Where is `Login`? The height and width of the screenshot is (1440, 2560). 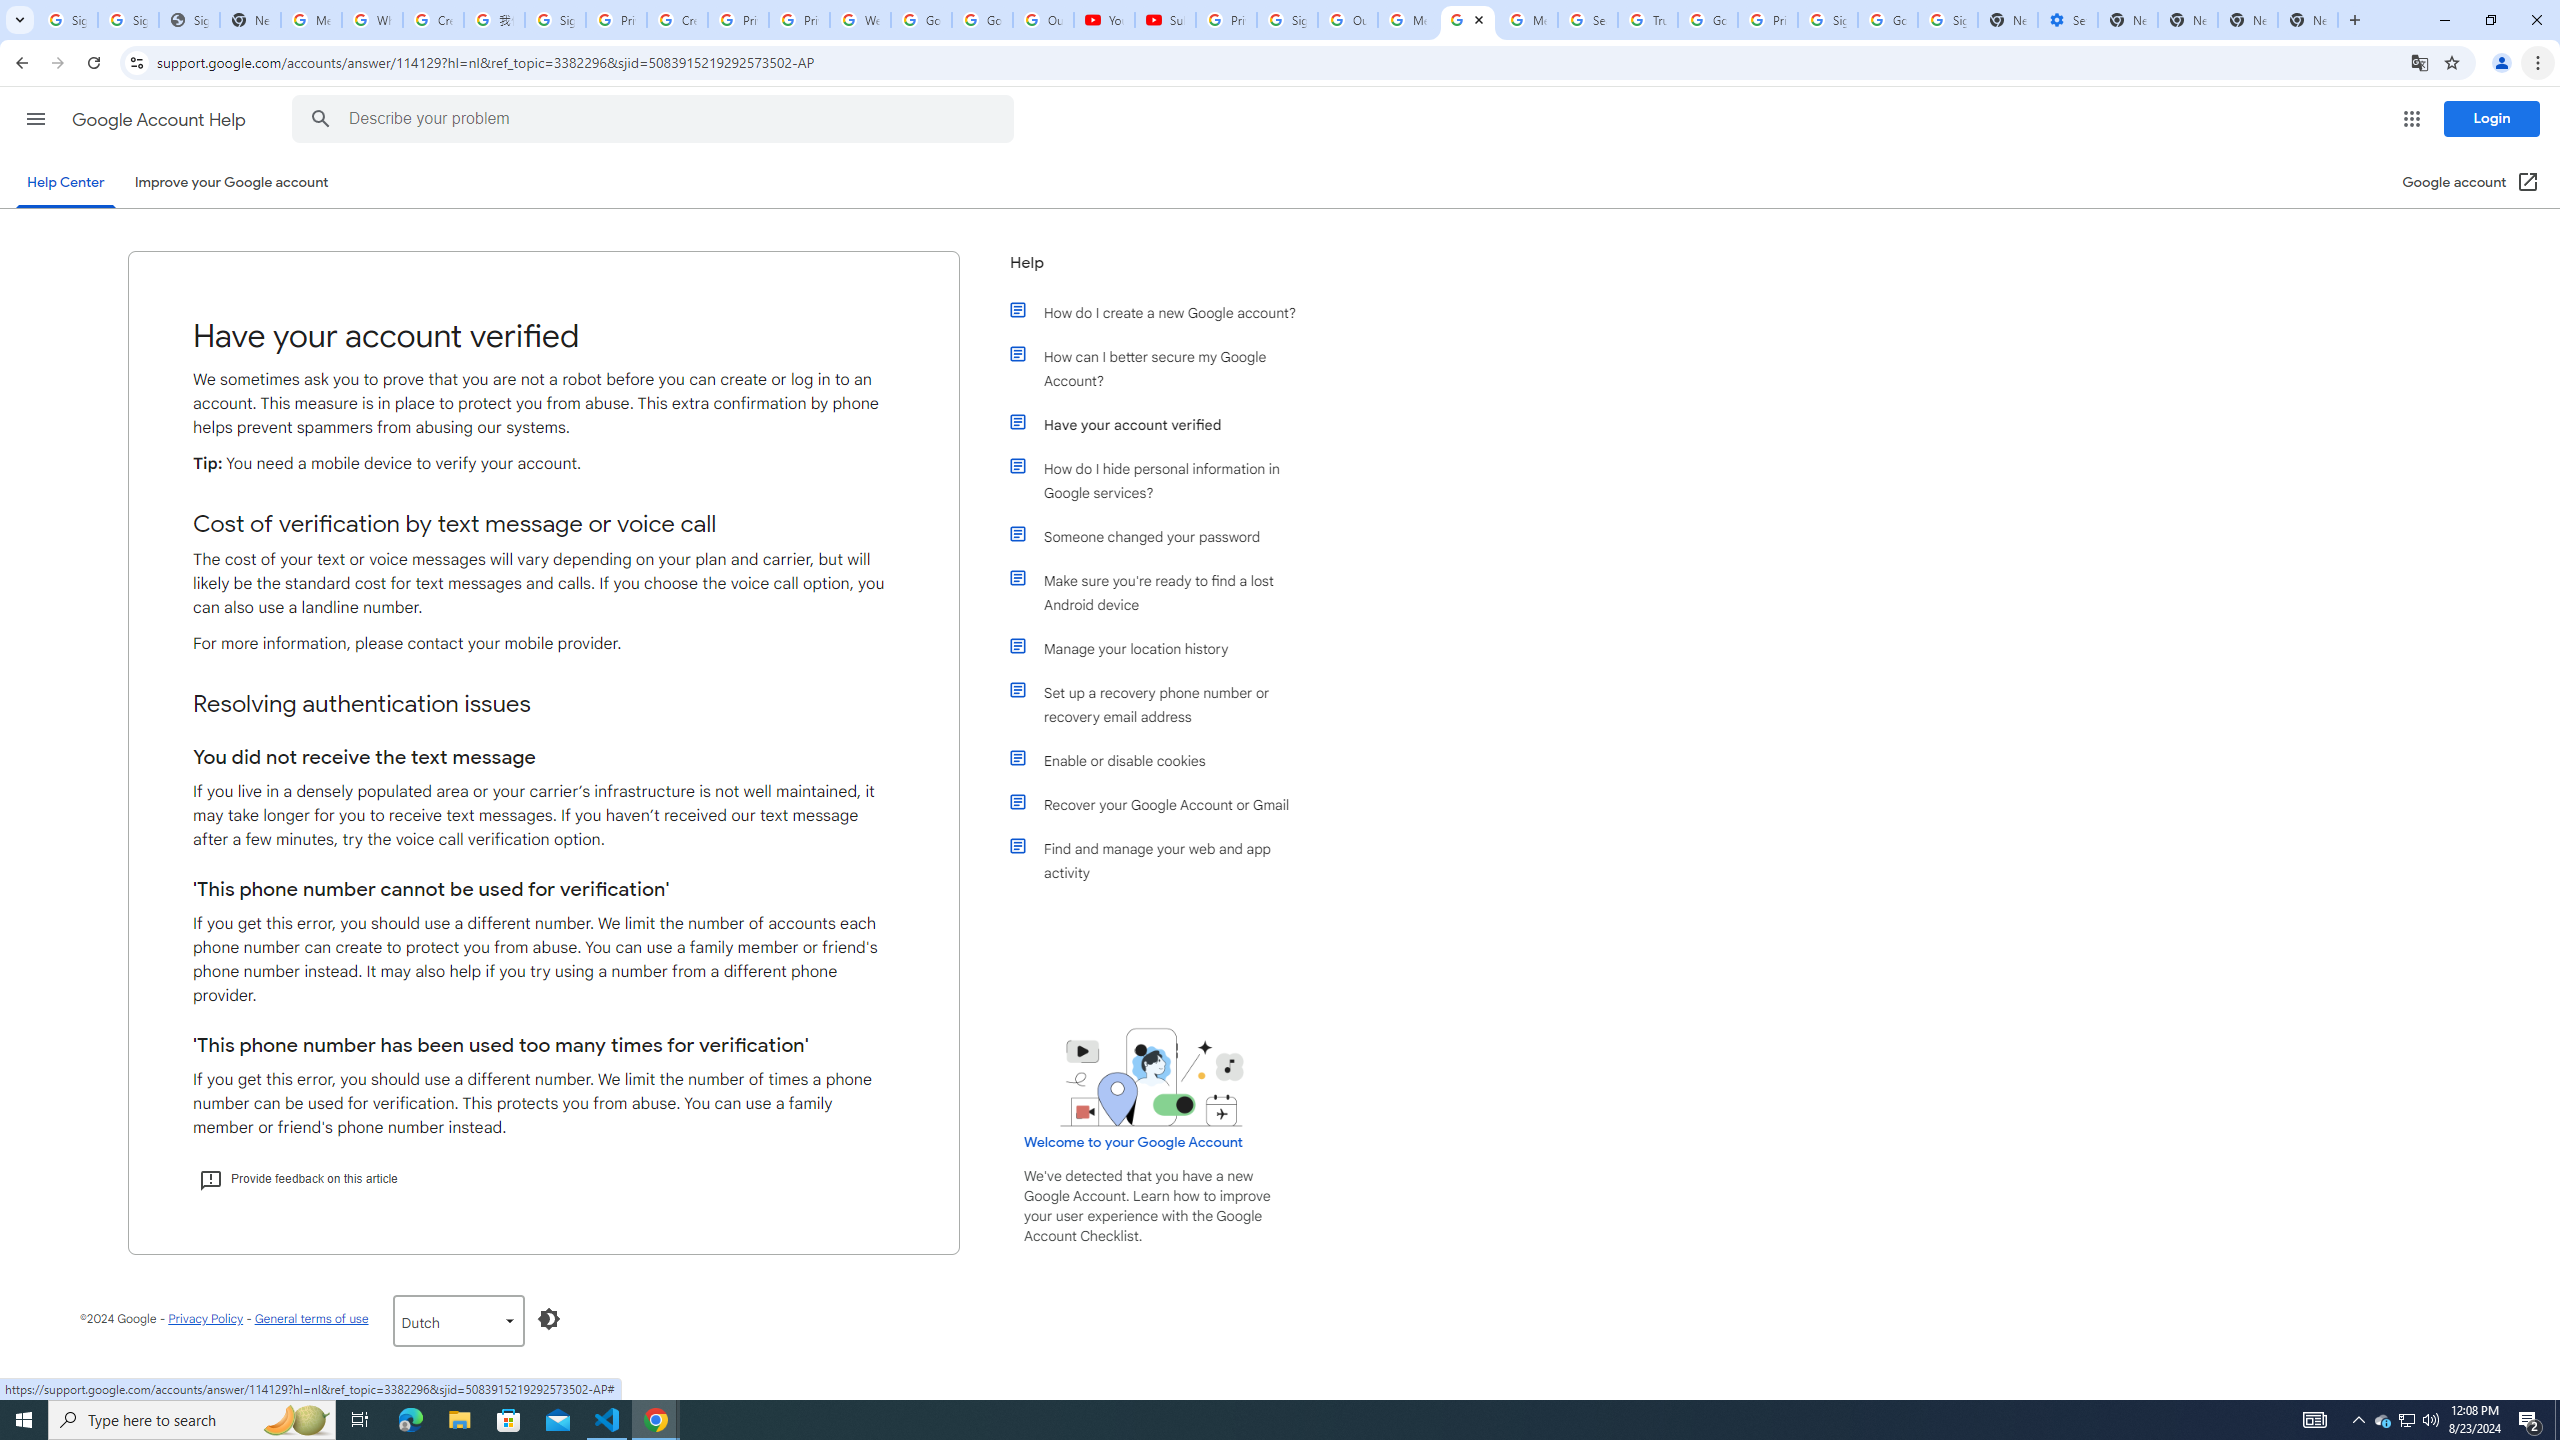 Login is located at coordinates (2492, 118).